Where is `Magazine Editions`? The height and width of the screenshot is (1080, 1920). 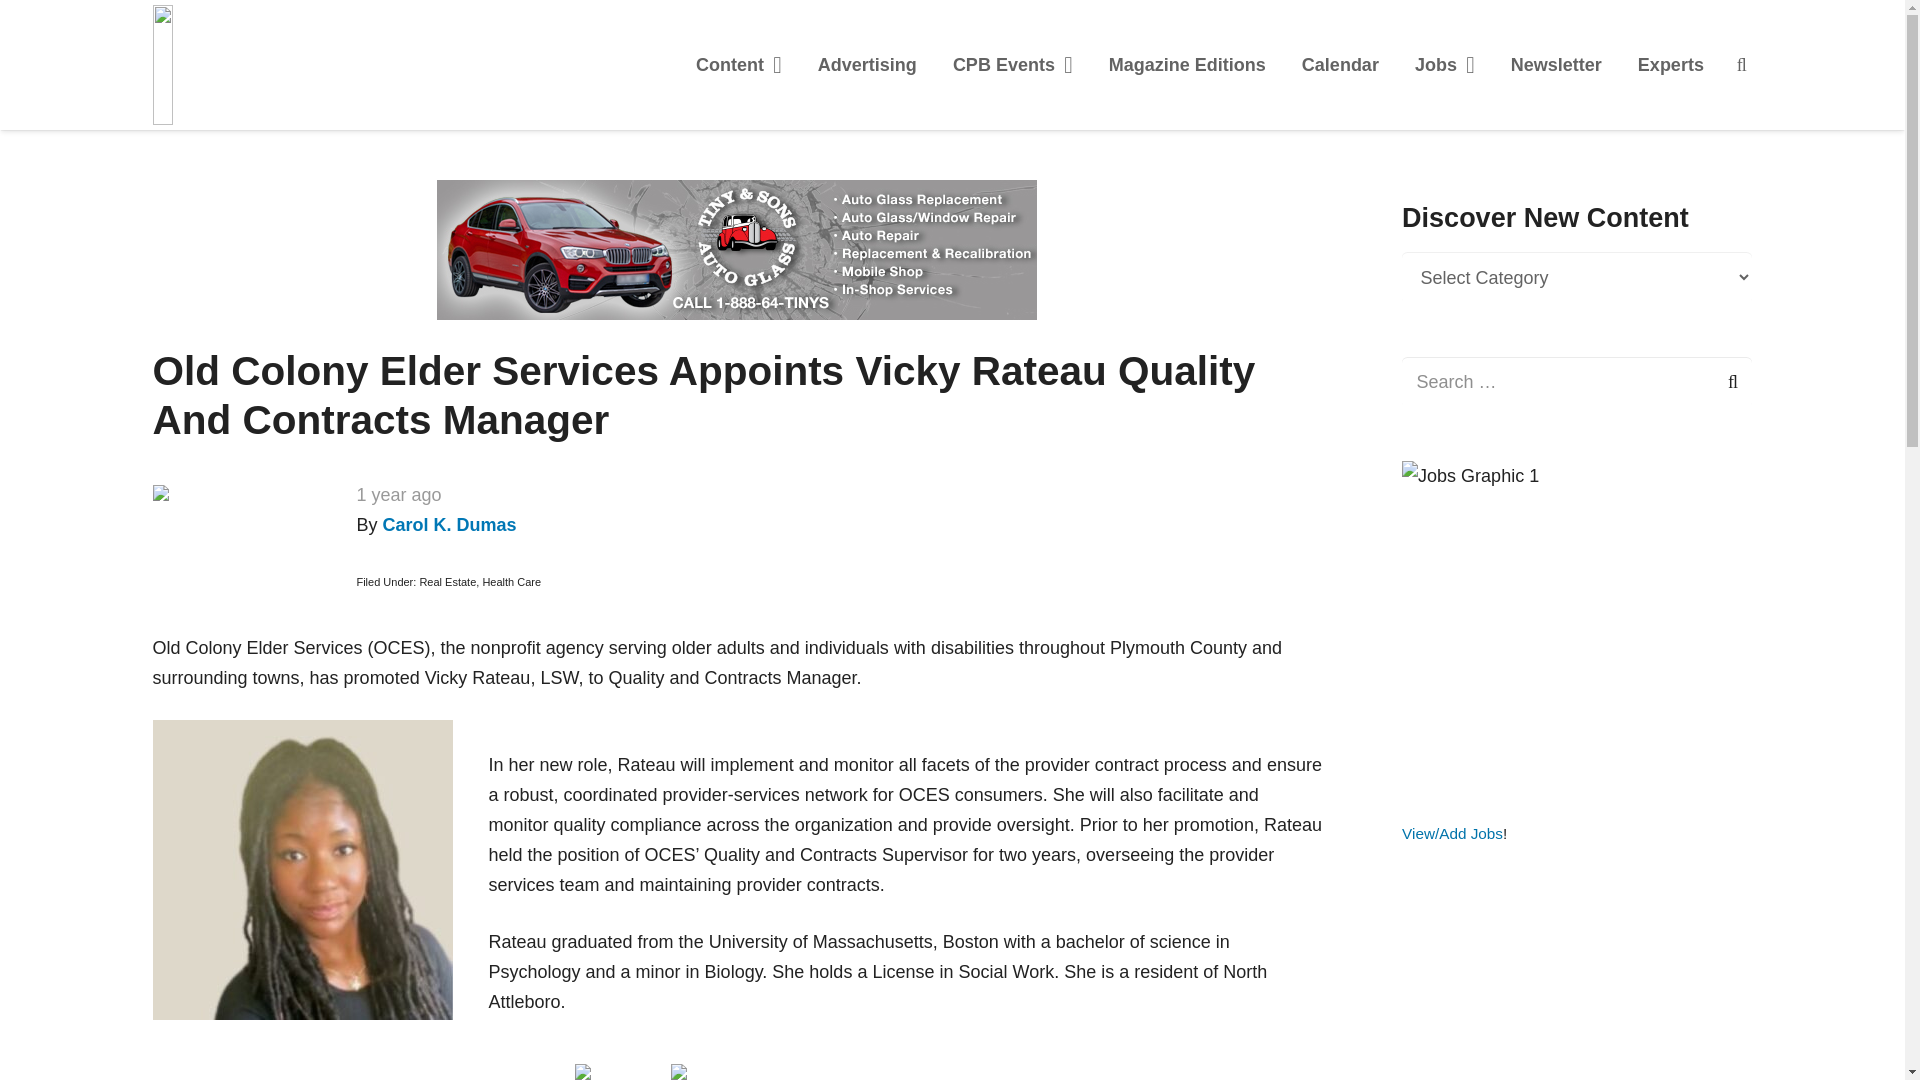
Magazine Editions is located at coordinates (1187, 64).